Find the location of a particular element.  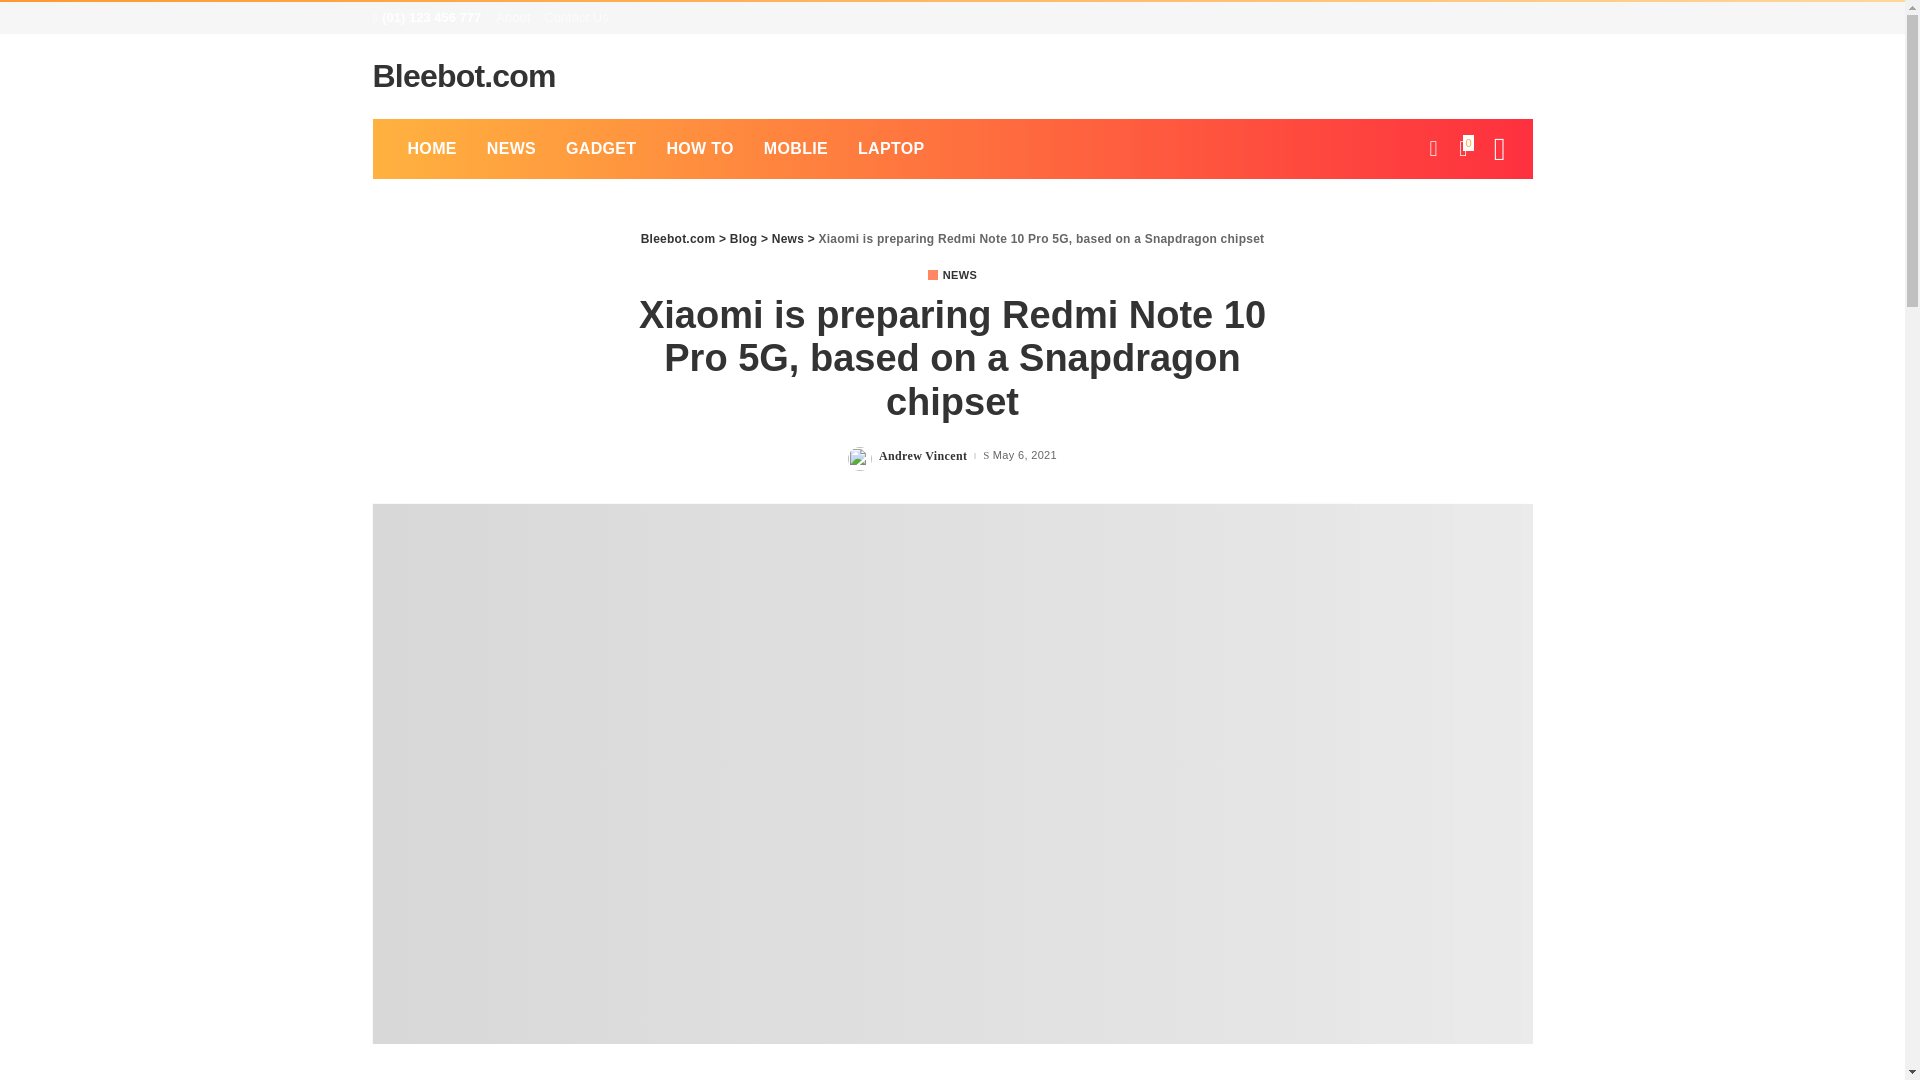

Bleebot.com is located at coordinates (463, 76).